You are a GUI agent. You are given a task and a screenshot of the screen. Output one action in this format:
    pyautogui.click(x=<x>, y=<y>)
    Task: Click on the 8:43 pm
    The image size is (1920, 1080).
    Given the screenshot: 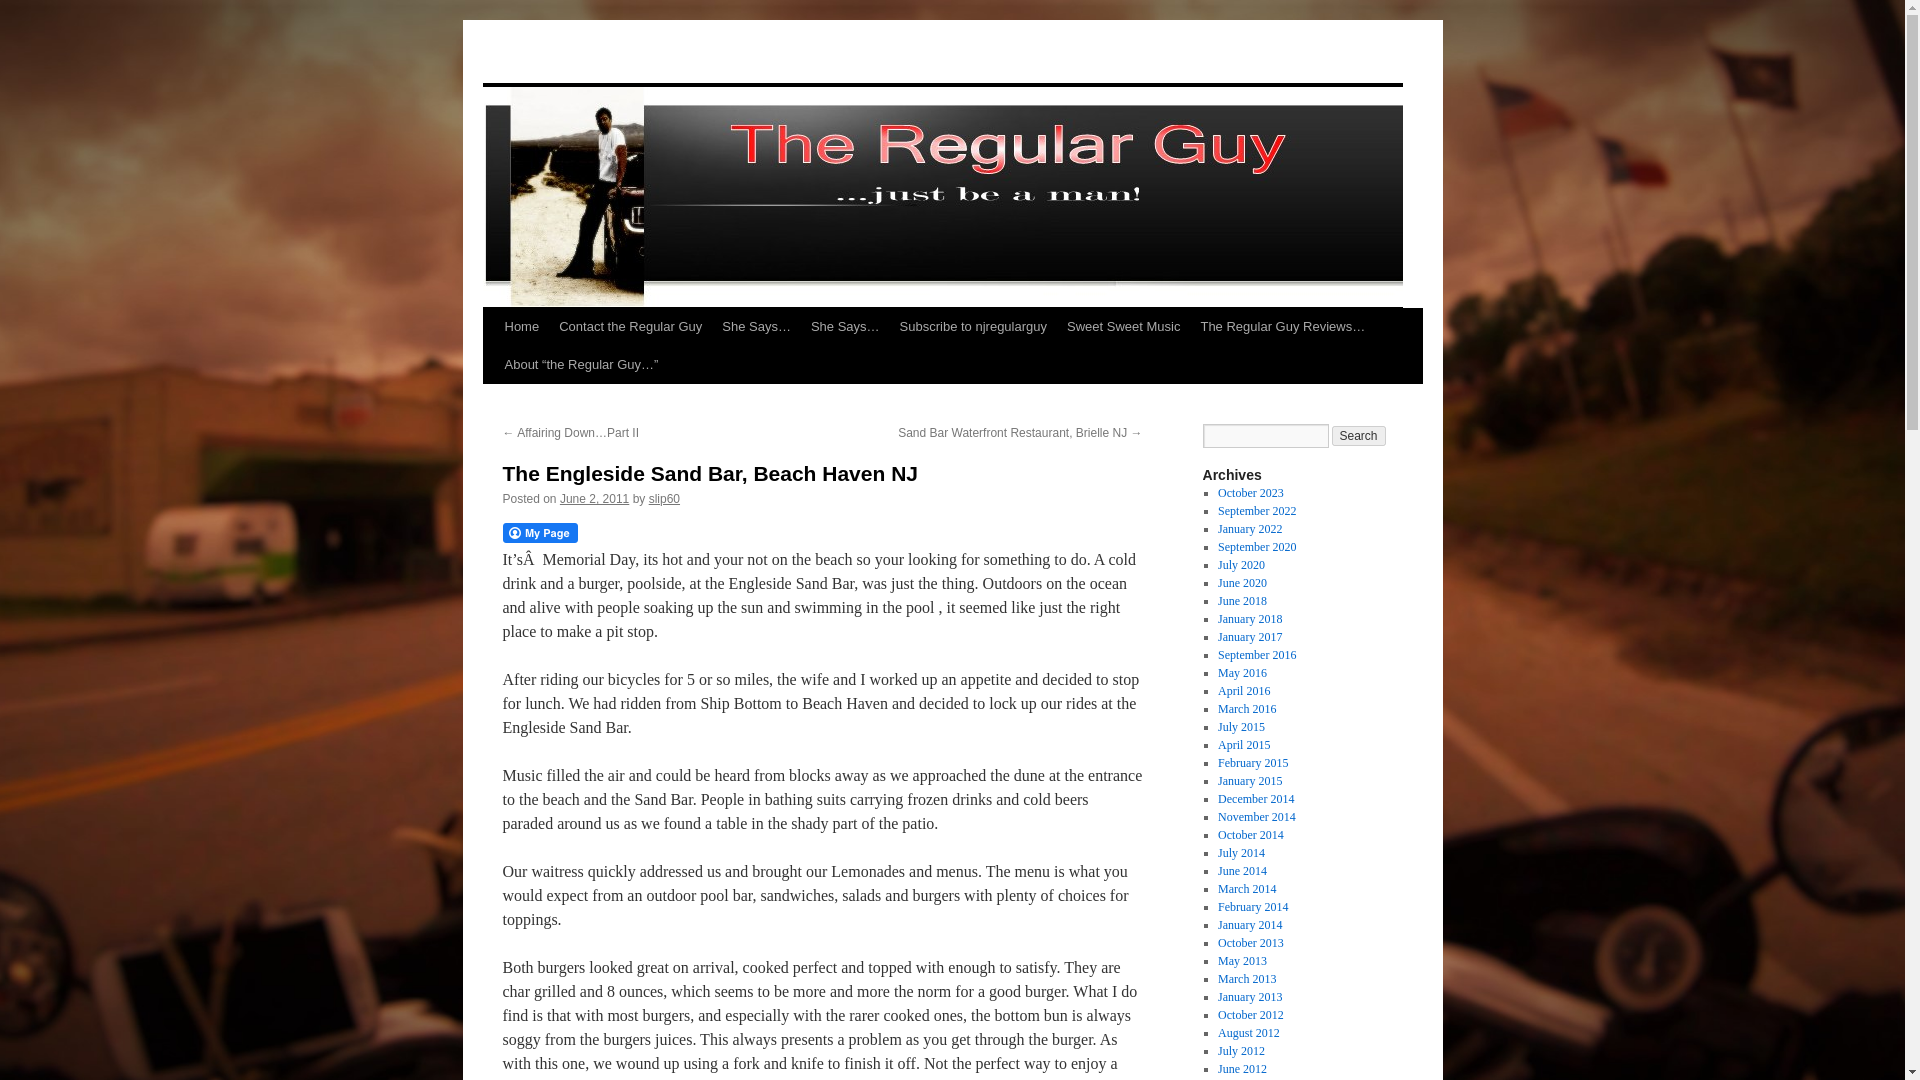 What is the action you would take?
    pyautogui.click(x=594, y=499)
    